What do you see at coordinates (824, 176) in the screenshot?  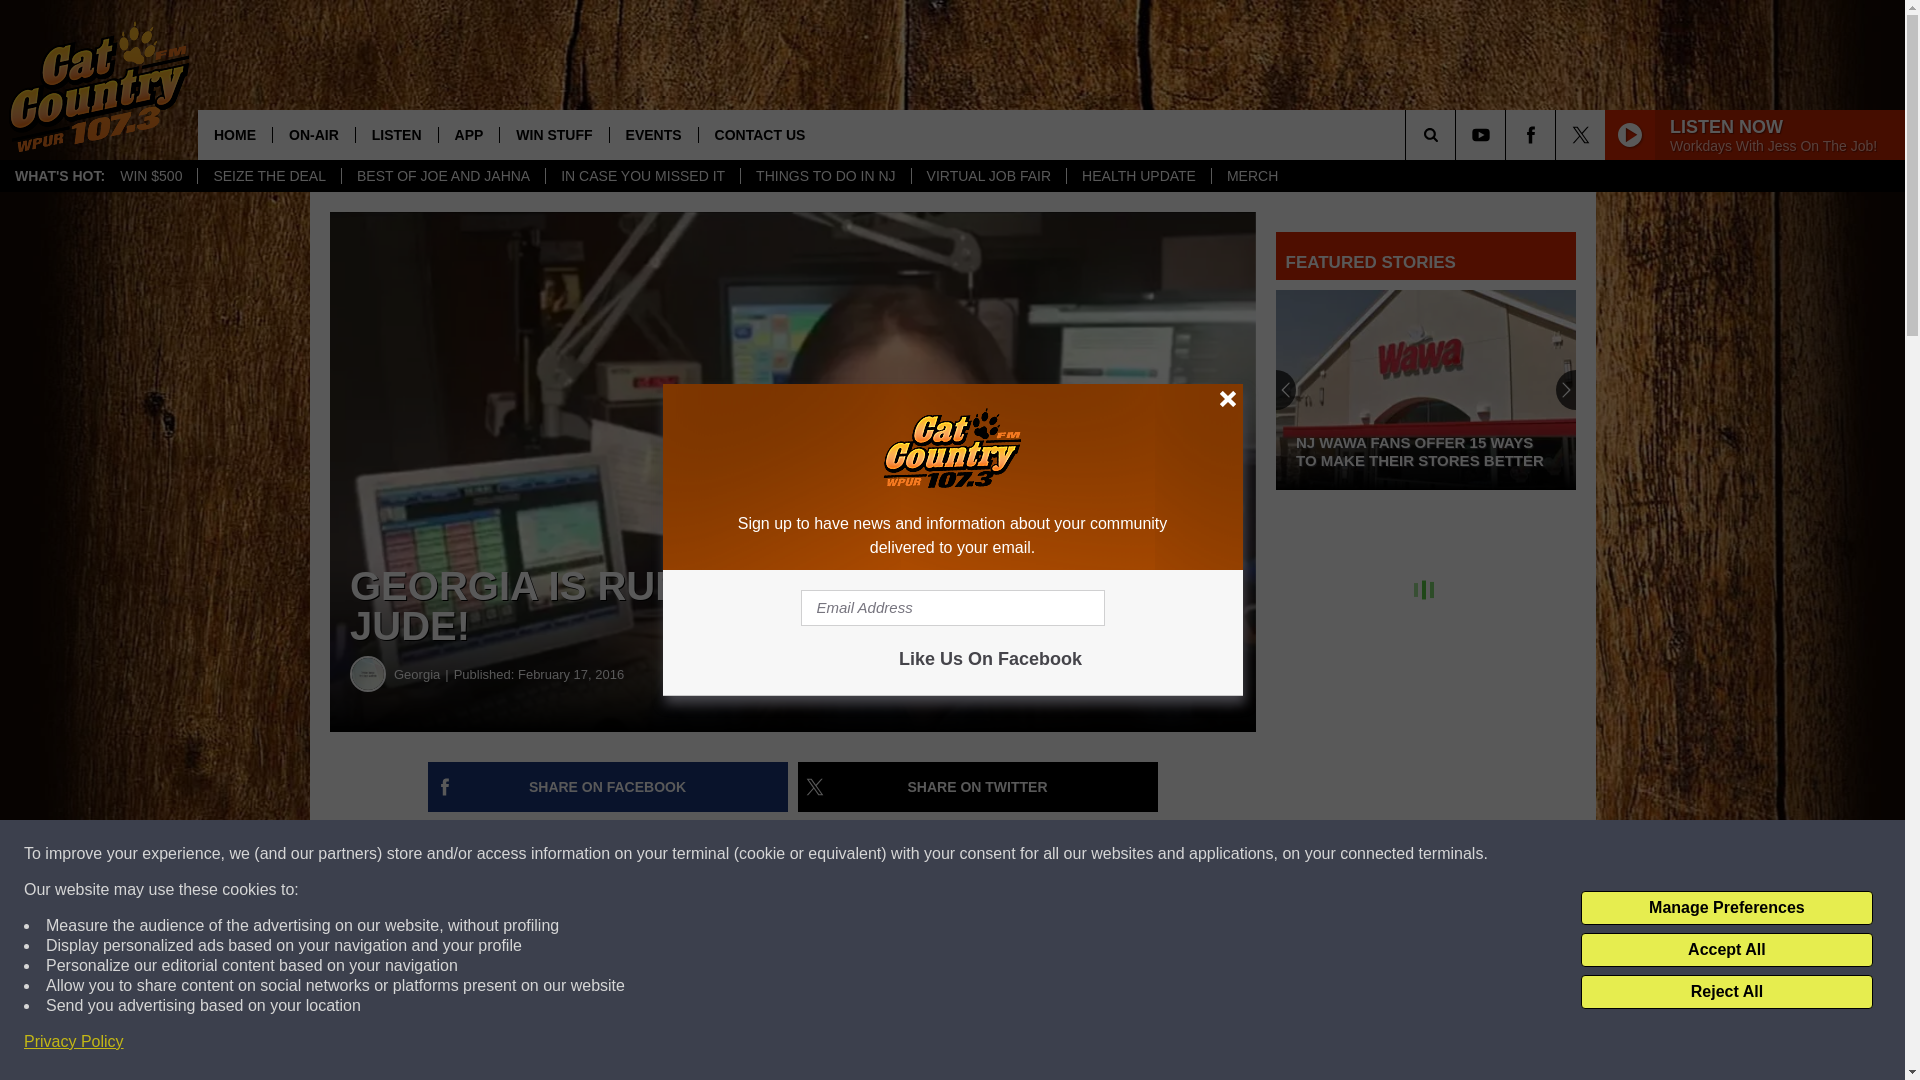 I see `THINGS TO DO IN NJ` at bounding box center [824, 176].